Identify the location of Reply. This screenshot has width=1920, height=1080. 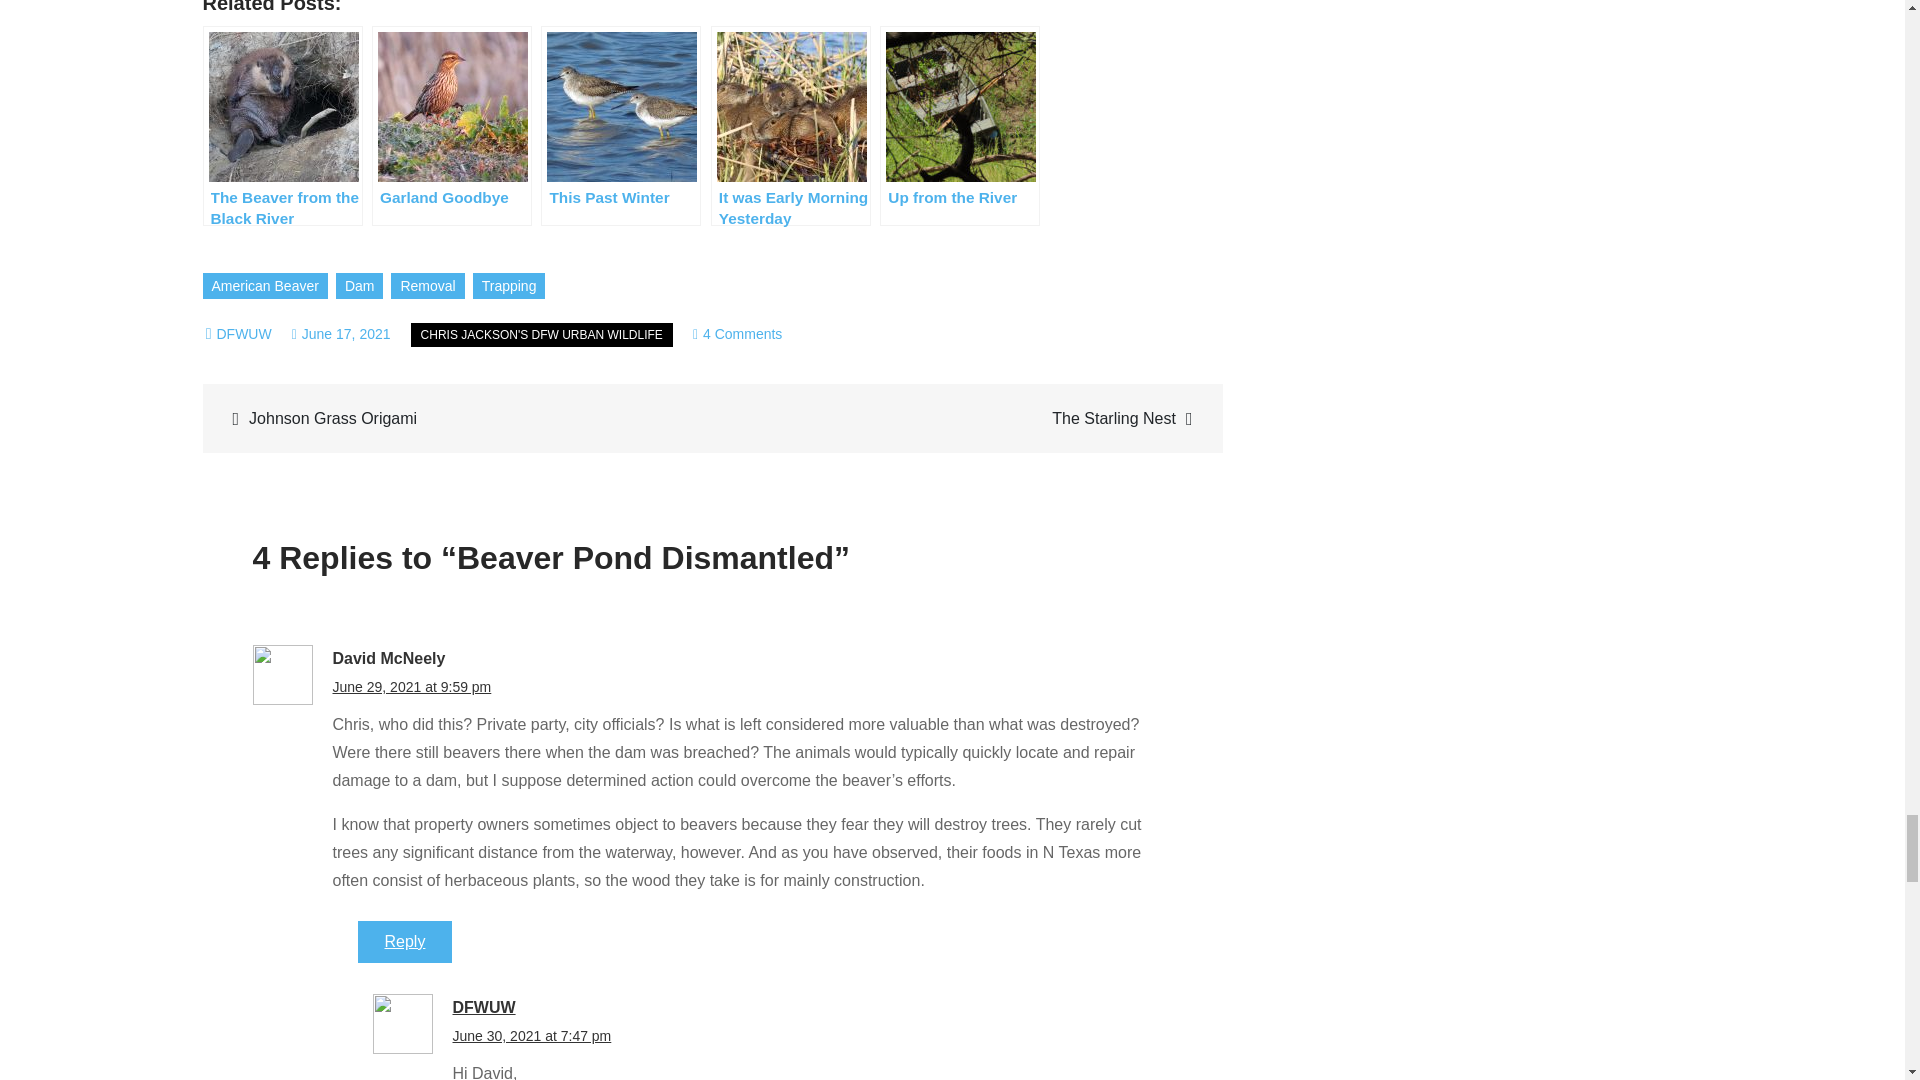
(737, 334).